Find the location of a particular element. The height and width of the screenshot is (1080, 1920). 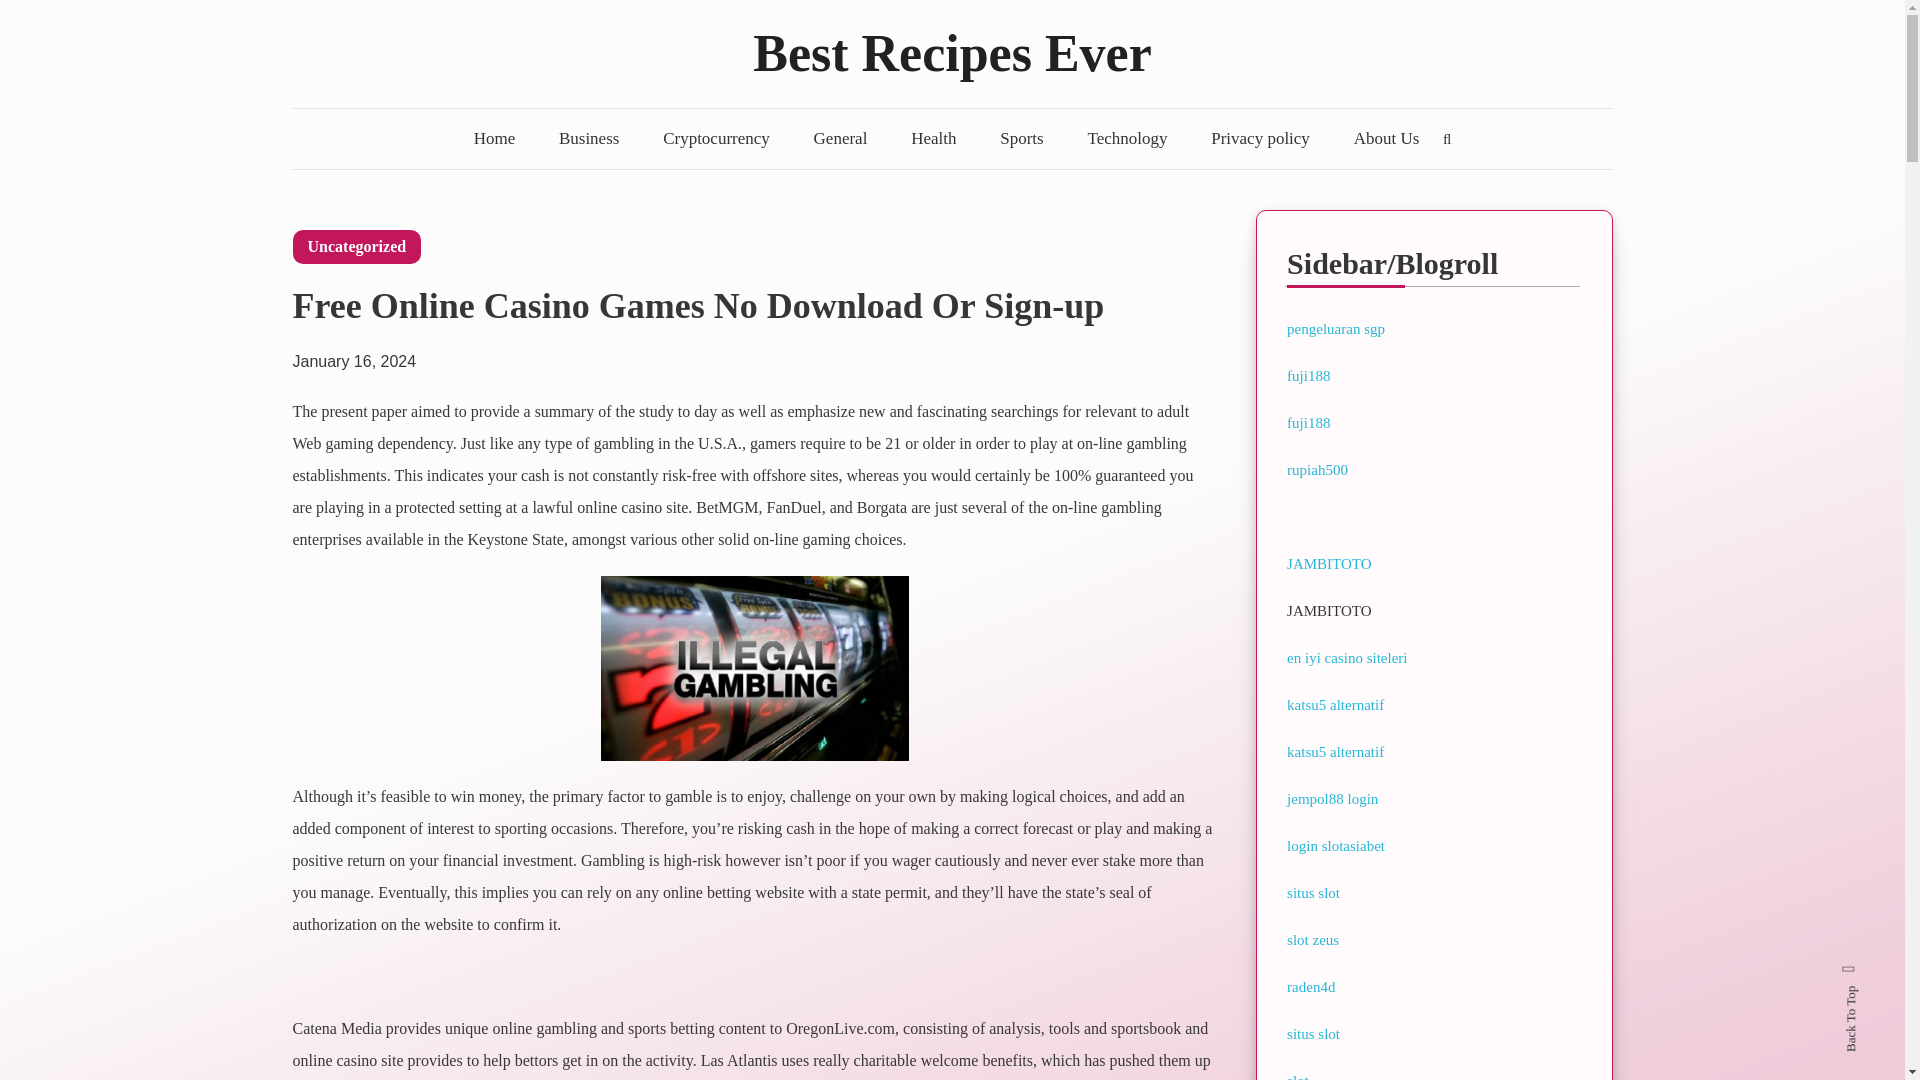

Cryptocurrency is located at coordinates (716, 138).